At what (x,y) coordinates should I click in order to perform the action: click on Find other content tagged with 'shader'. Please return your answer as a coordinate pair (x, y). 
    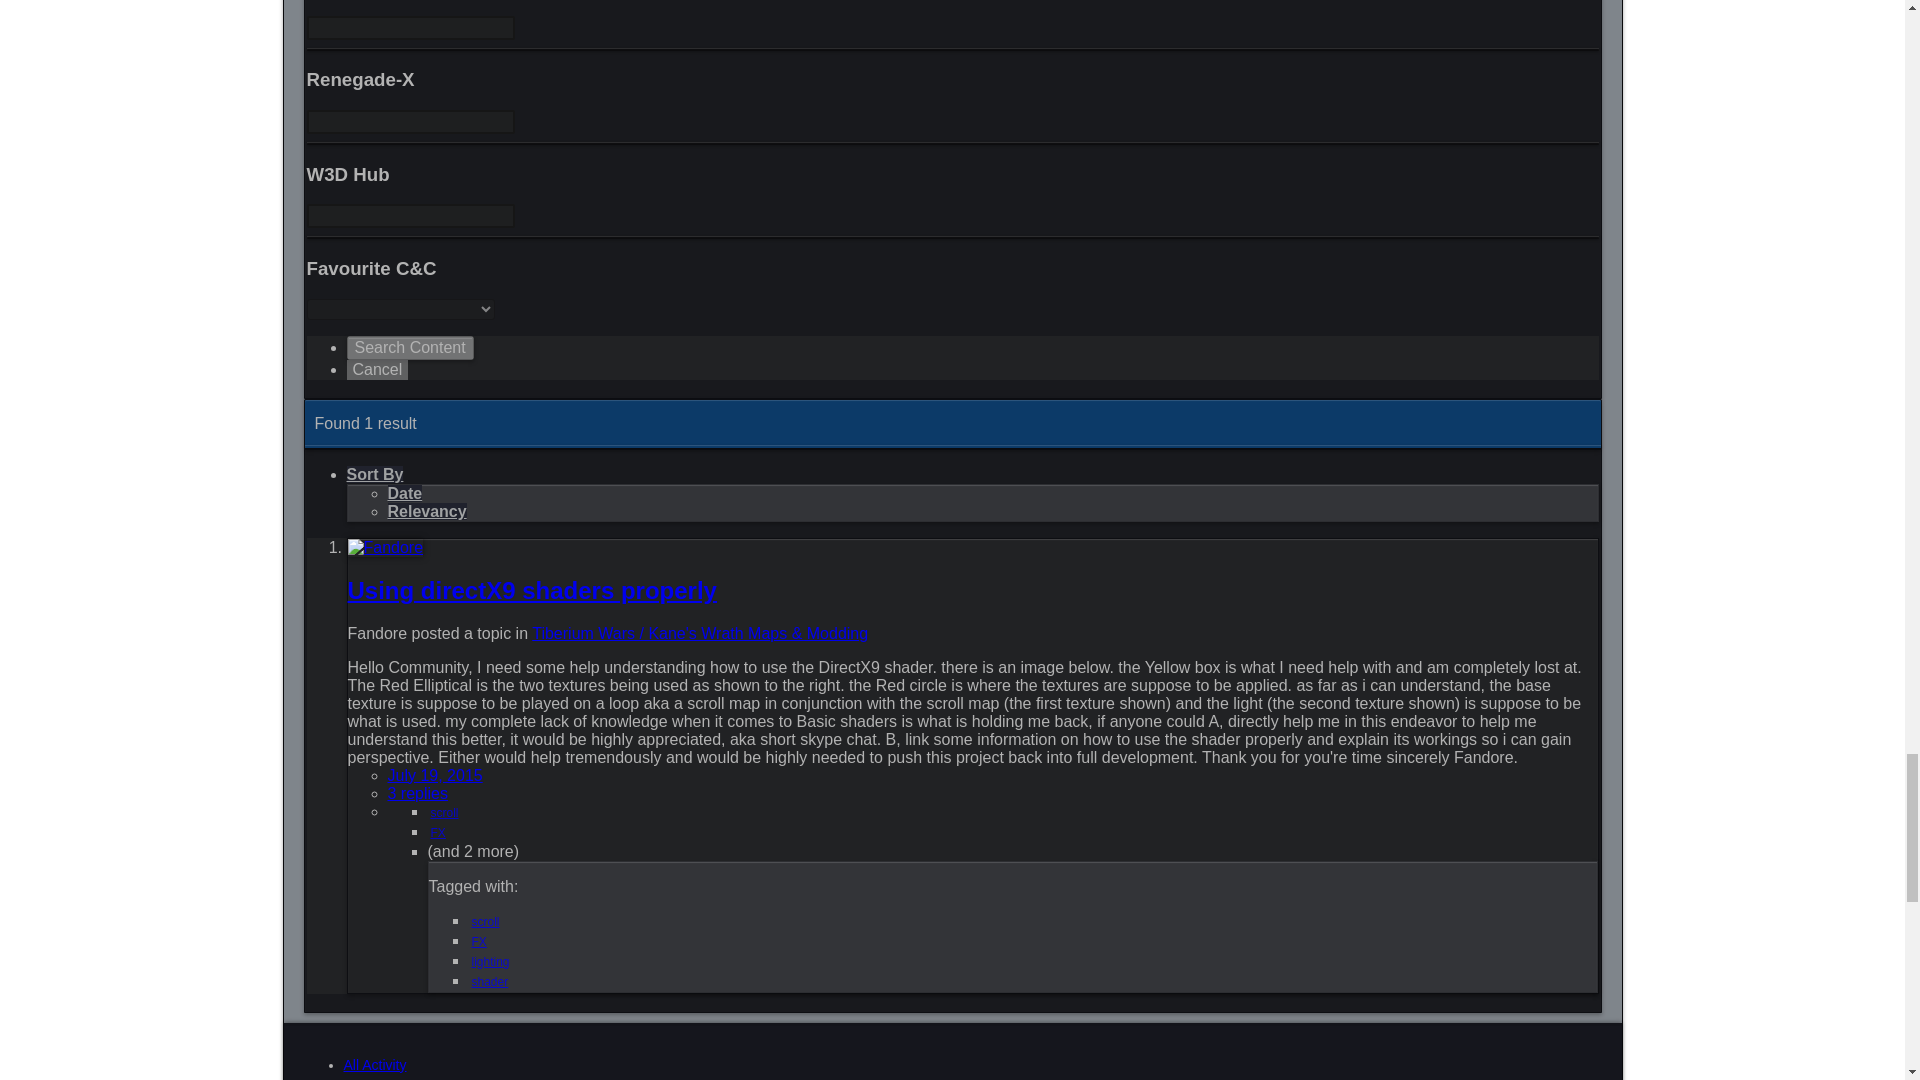
    Looking at the image, I should click on (490, 982).